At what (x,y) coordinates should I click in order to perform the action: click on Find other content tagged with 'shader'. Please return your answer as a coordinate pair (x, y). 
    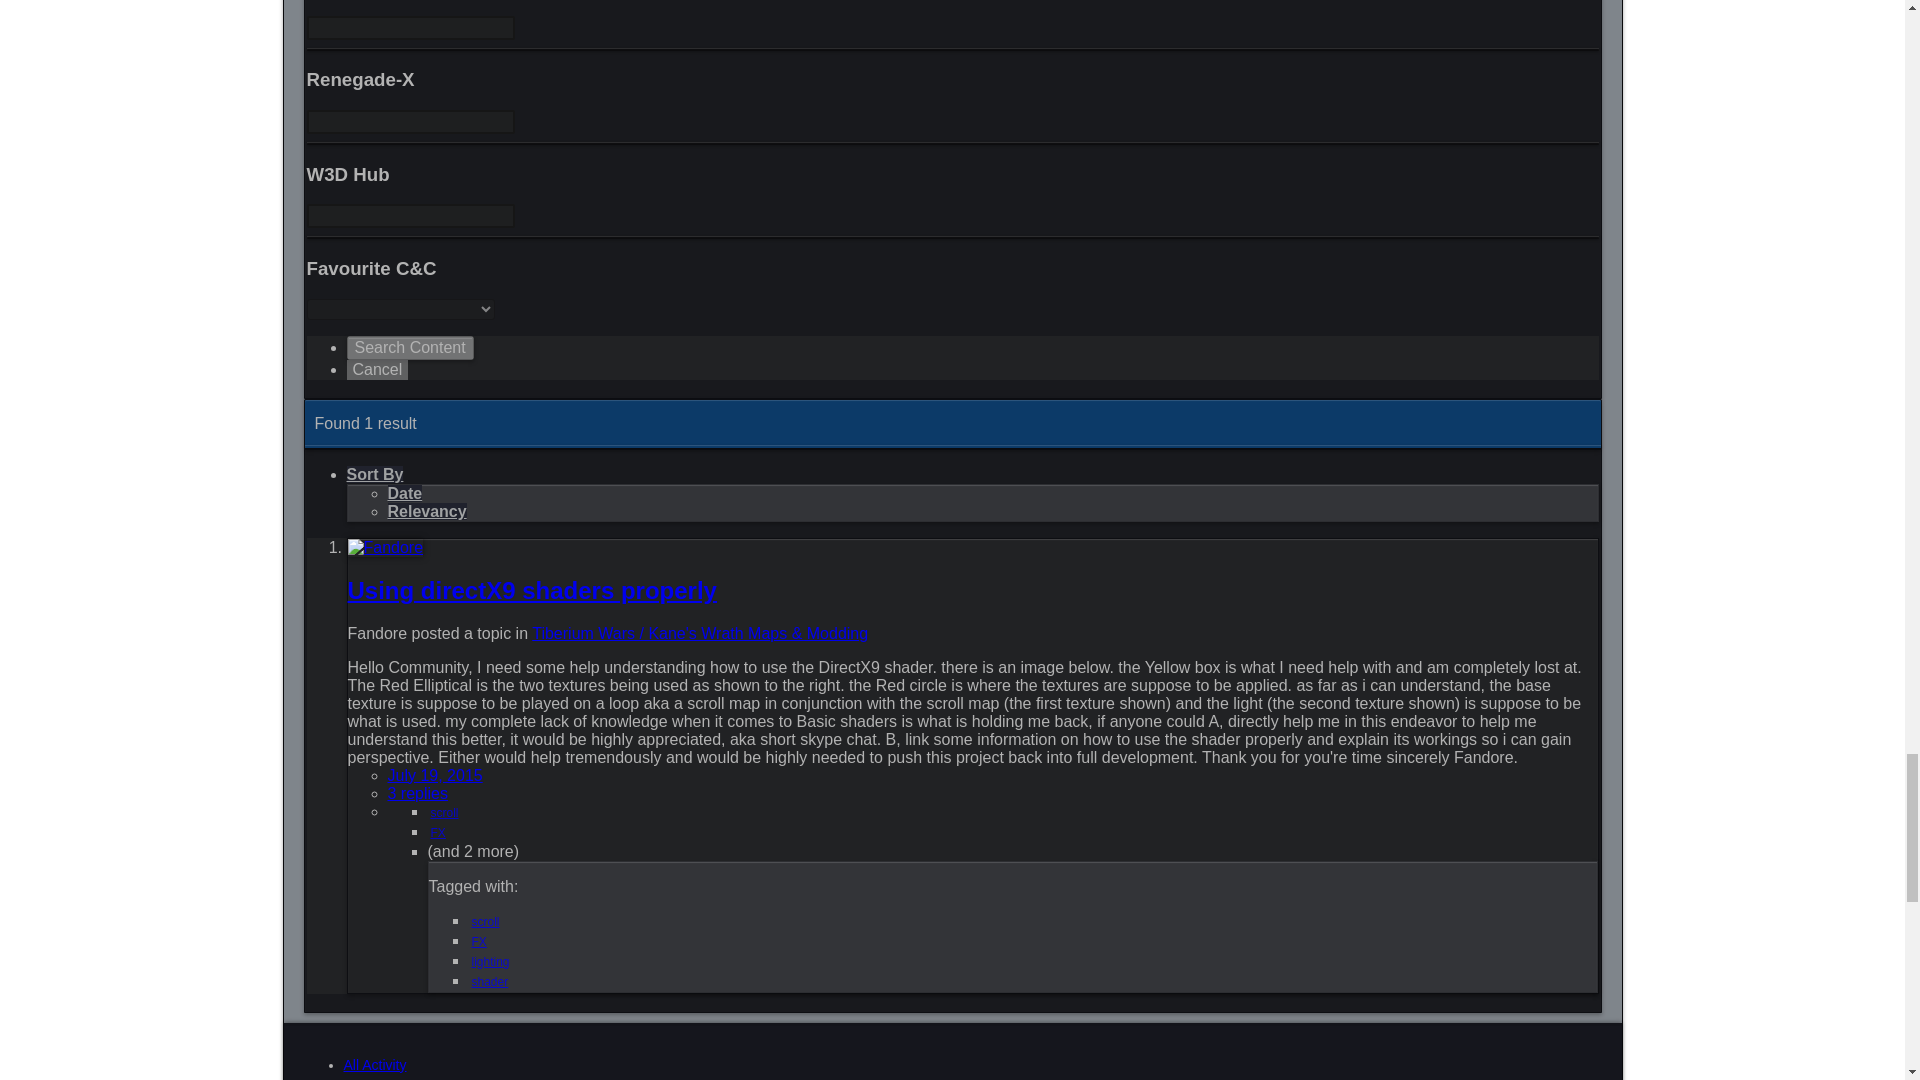
    Looking at the image, I should click on (490, 982).